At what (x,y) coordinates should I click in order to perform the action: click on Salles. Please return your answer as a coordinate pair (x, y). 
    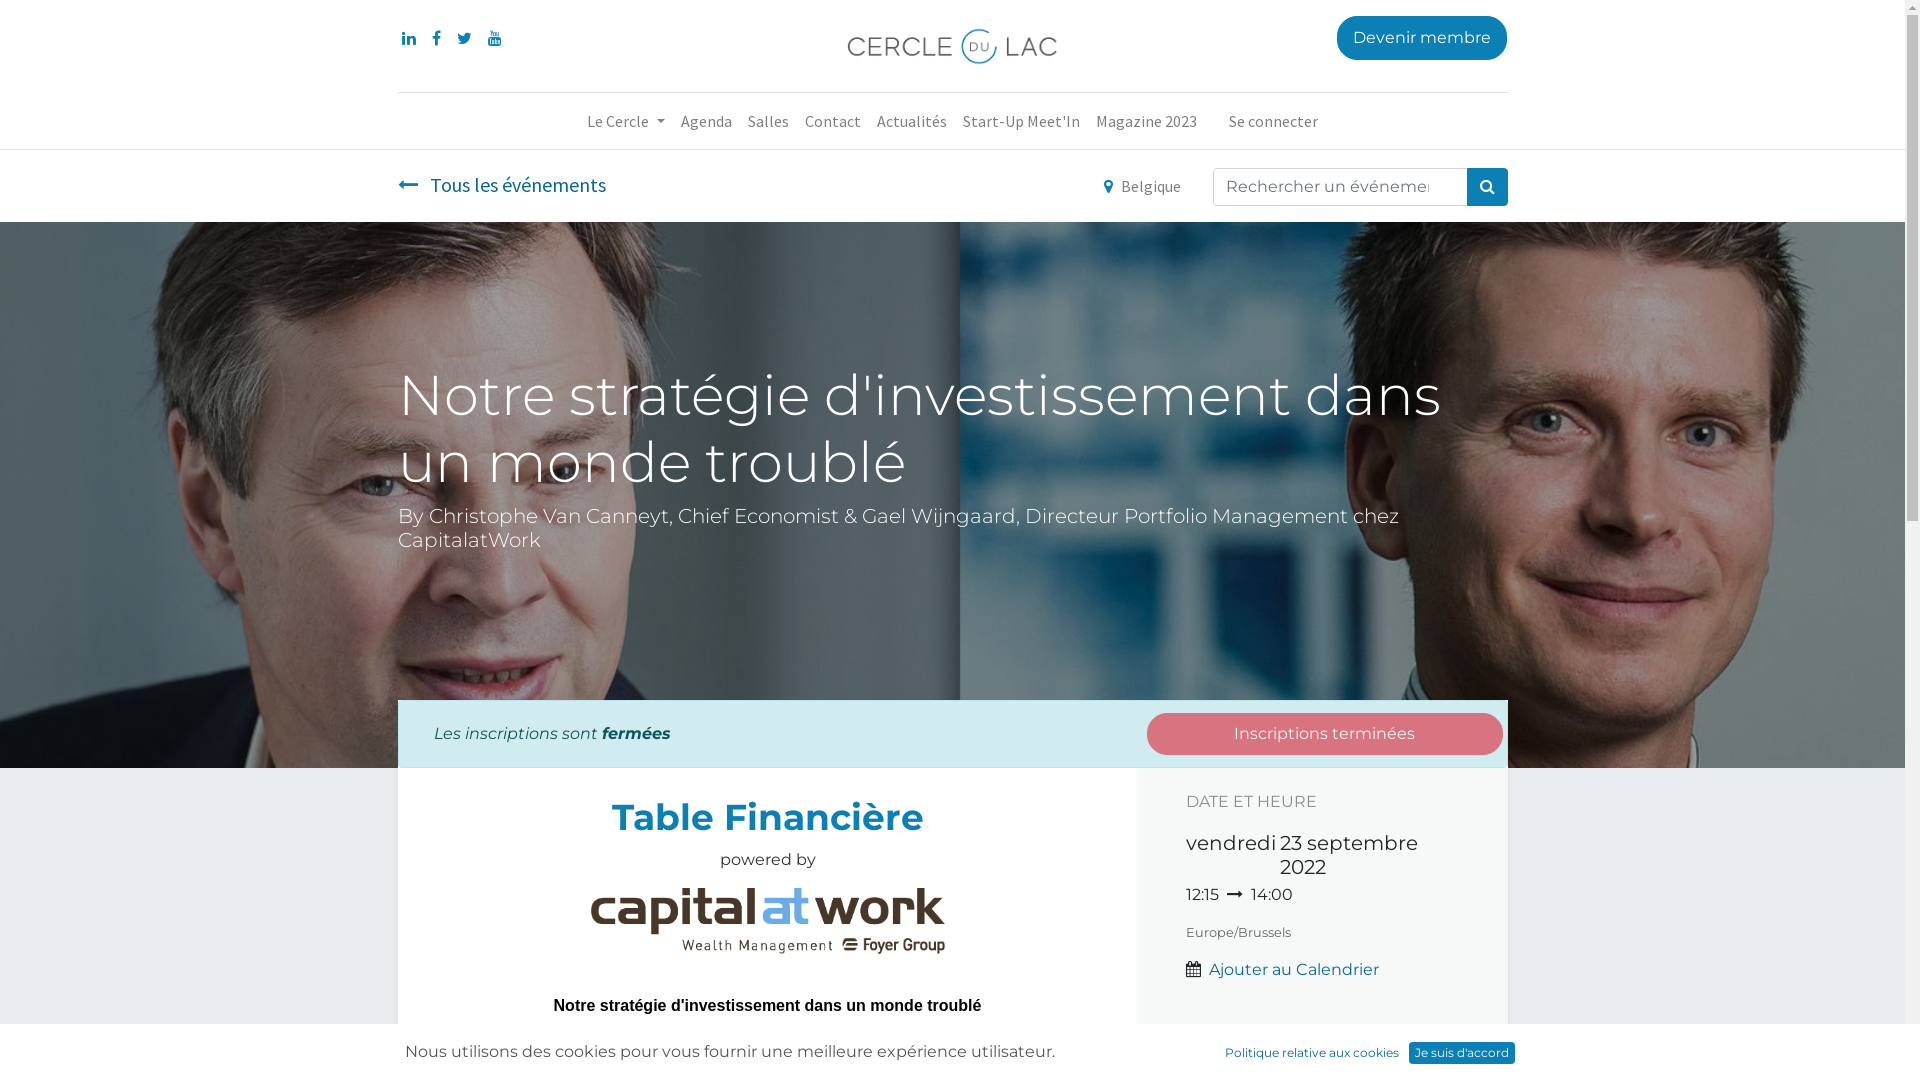
    Looking at the image, I should click on (768, 121).